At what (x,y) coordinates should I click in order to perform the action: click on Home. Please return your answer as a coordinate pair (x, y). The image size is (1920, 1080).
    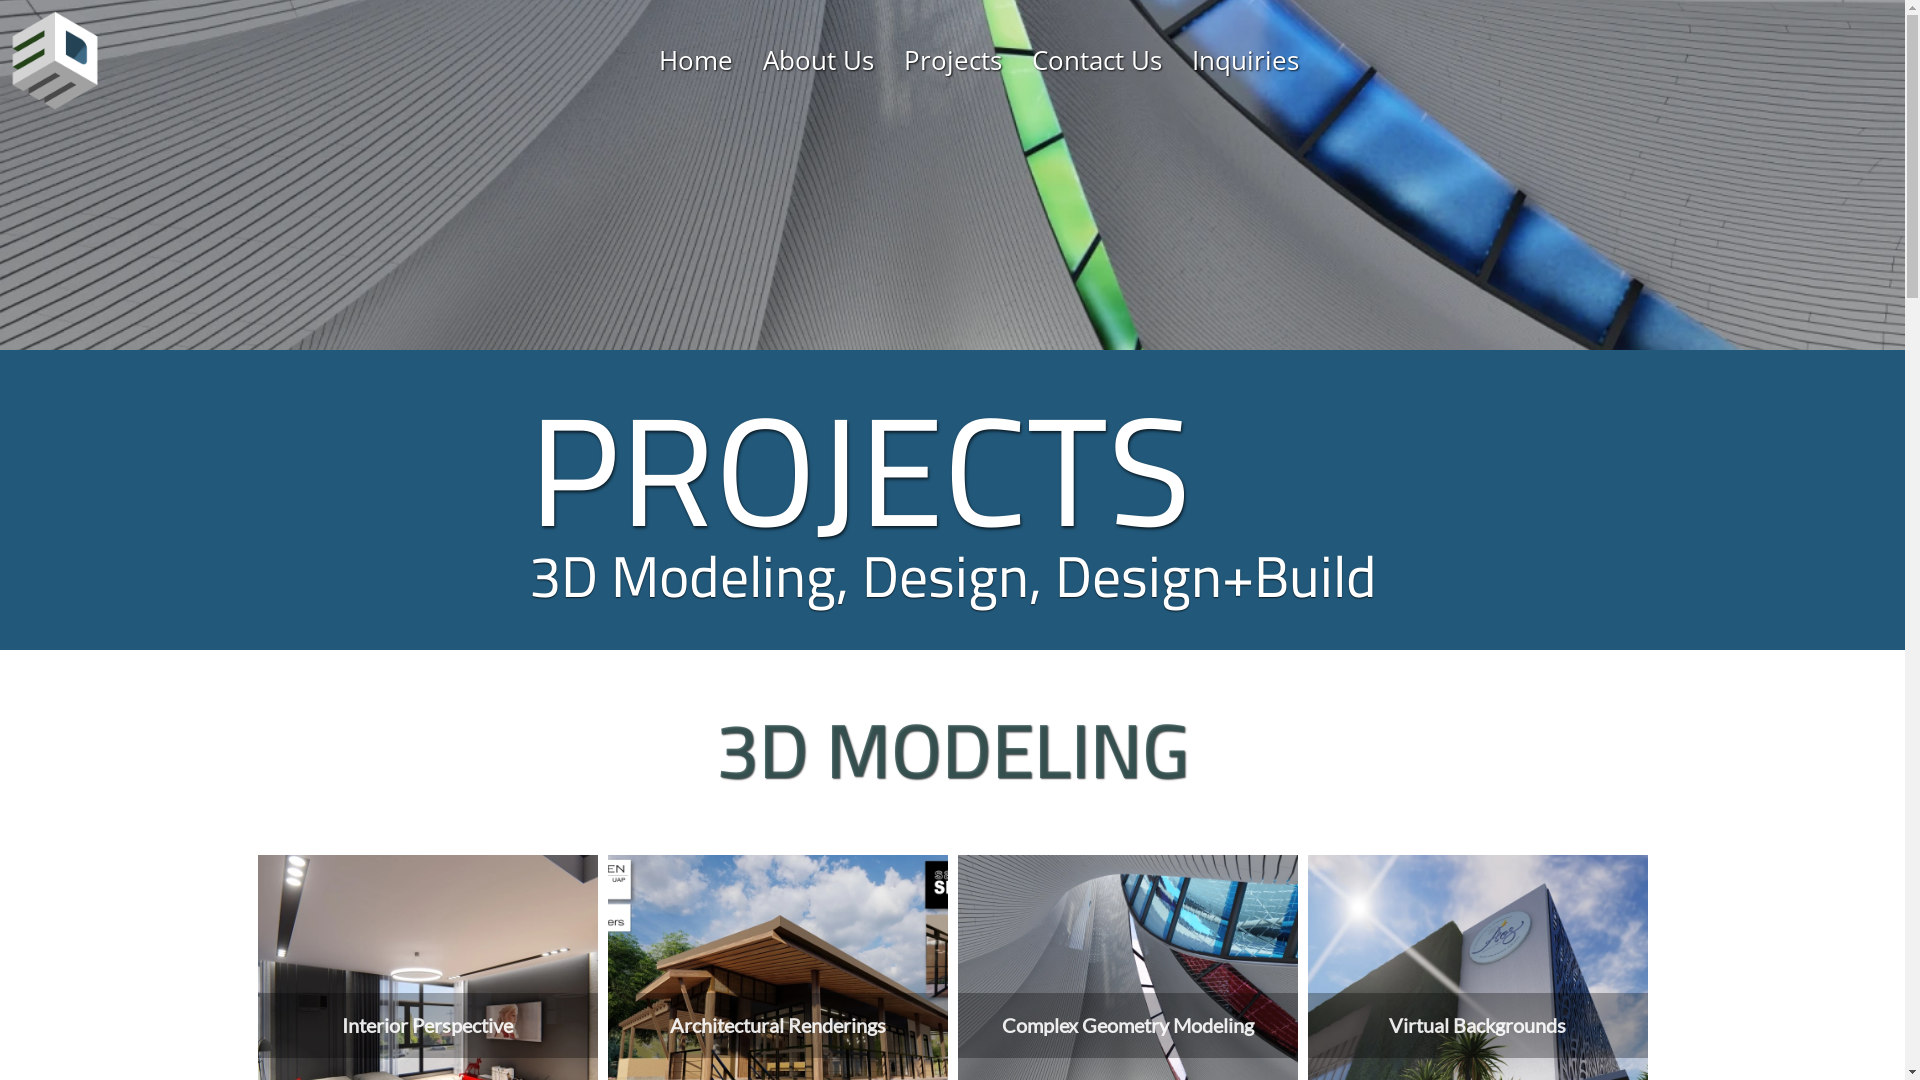
    Looking at the image, I should click on (696, 60).